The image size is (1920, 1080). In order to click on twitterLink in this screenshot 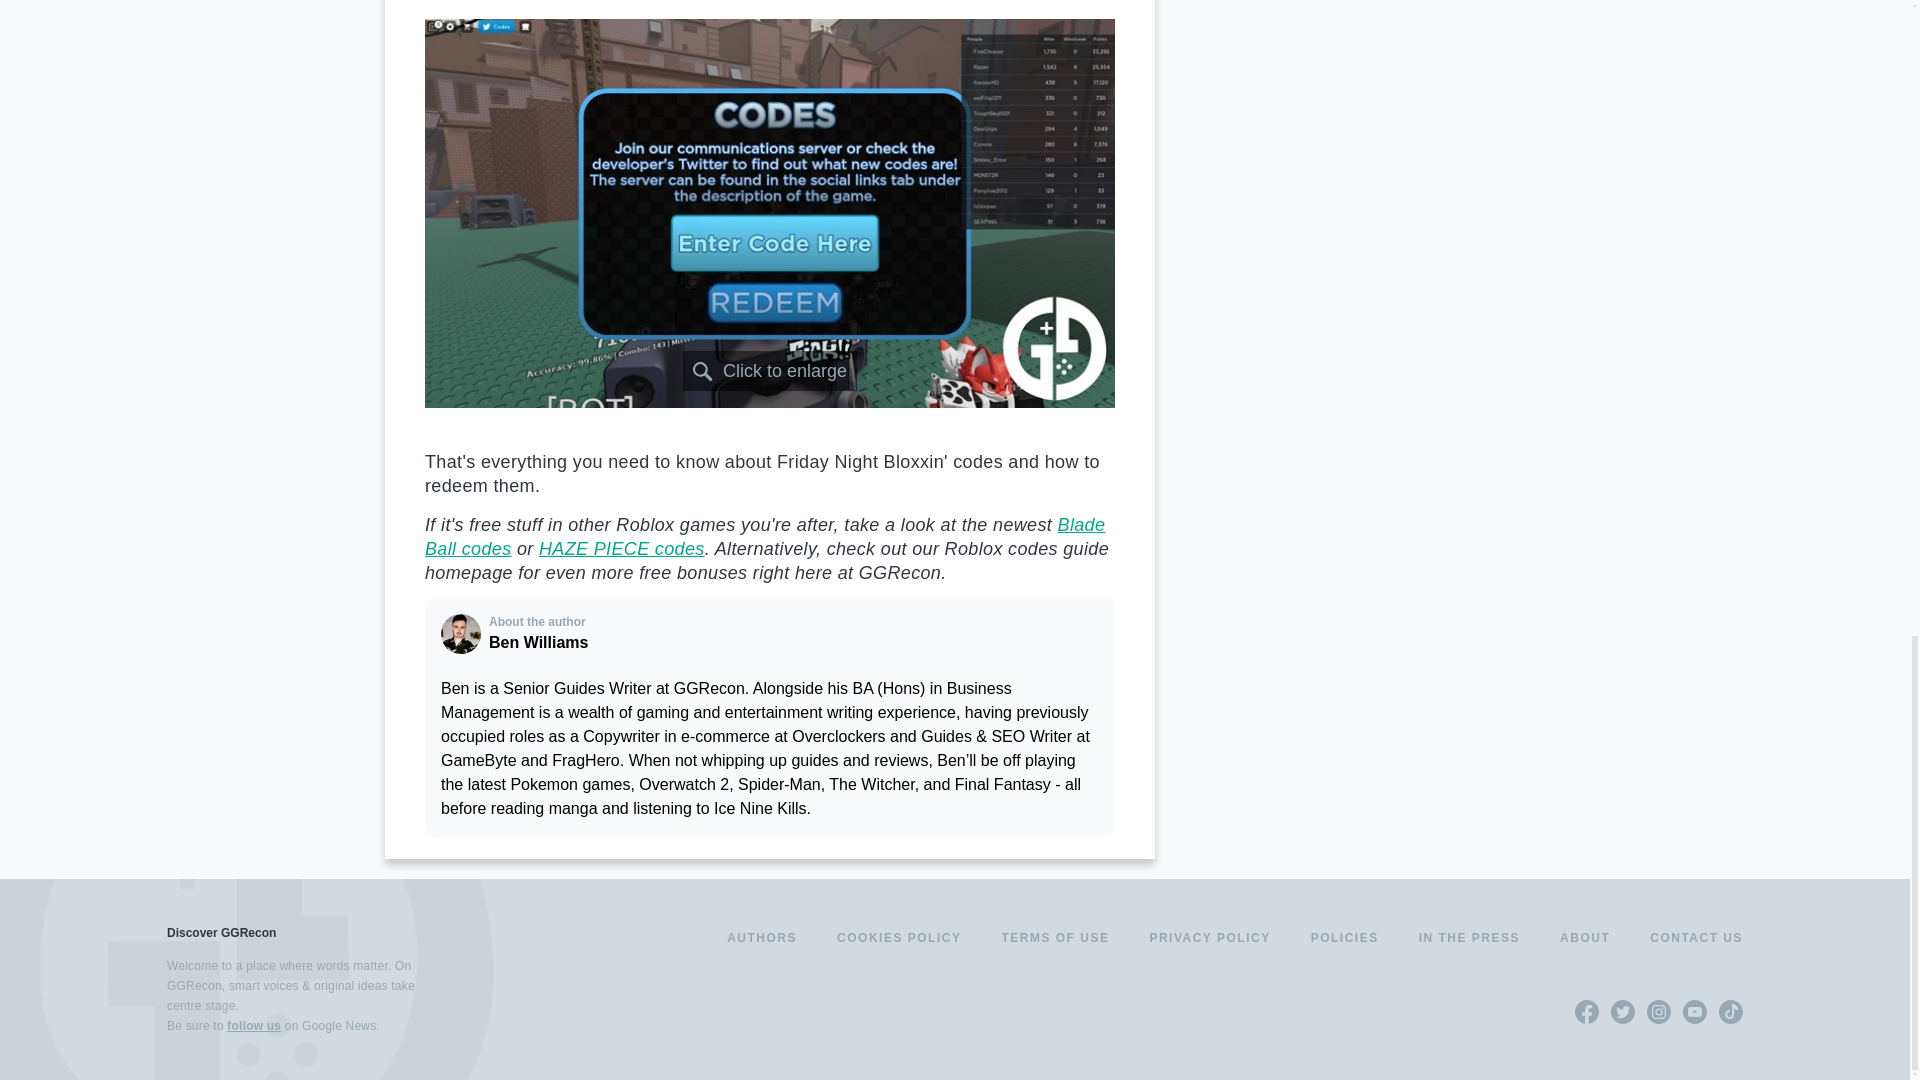, I will do `click(1622, 1012)`.